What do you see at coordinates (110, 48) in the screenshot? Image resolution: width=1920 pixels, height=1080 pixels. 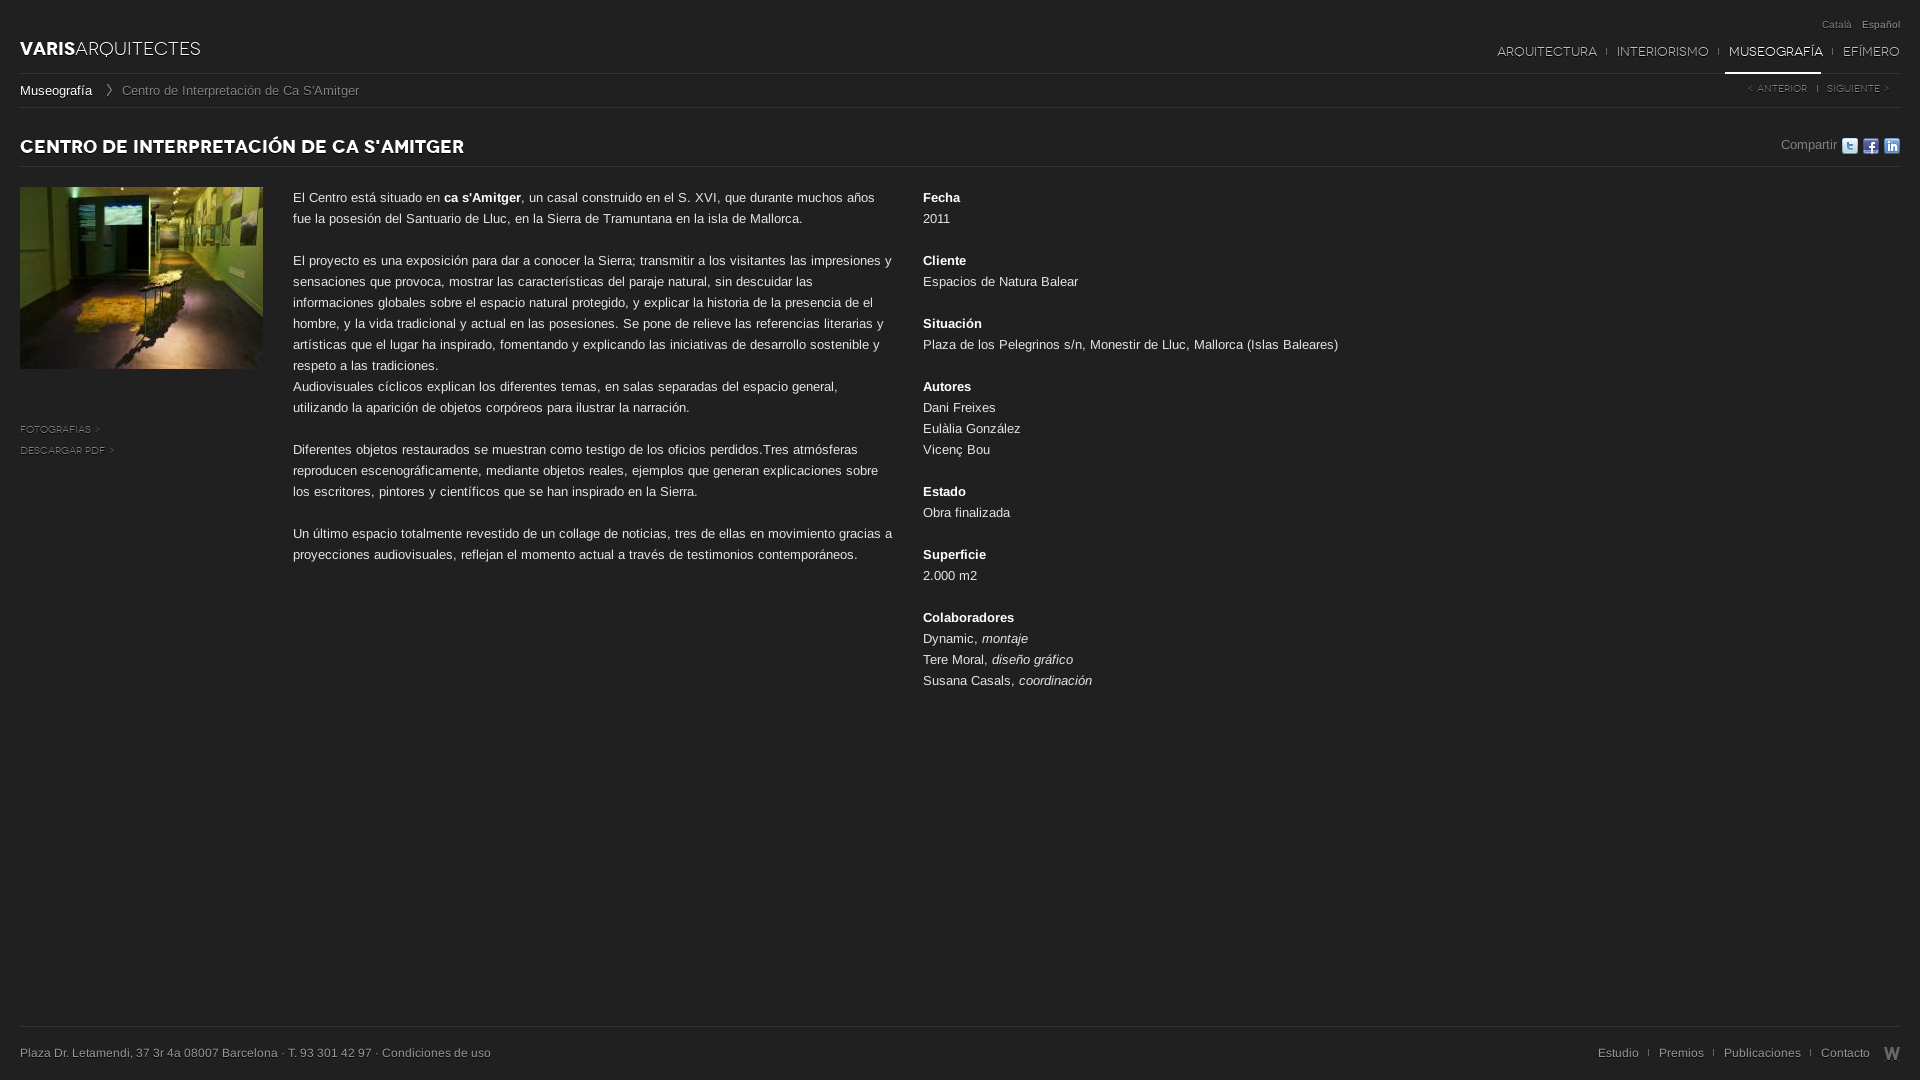 I see `VARISARQUITECTES` at bounding box center [110, 48].